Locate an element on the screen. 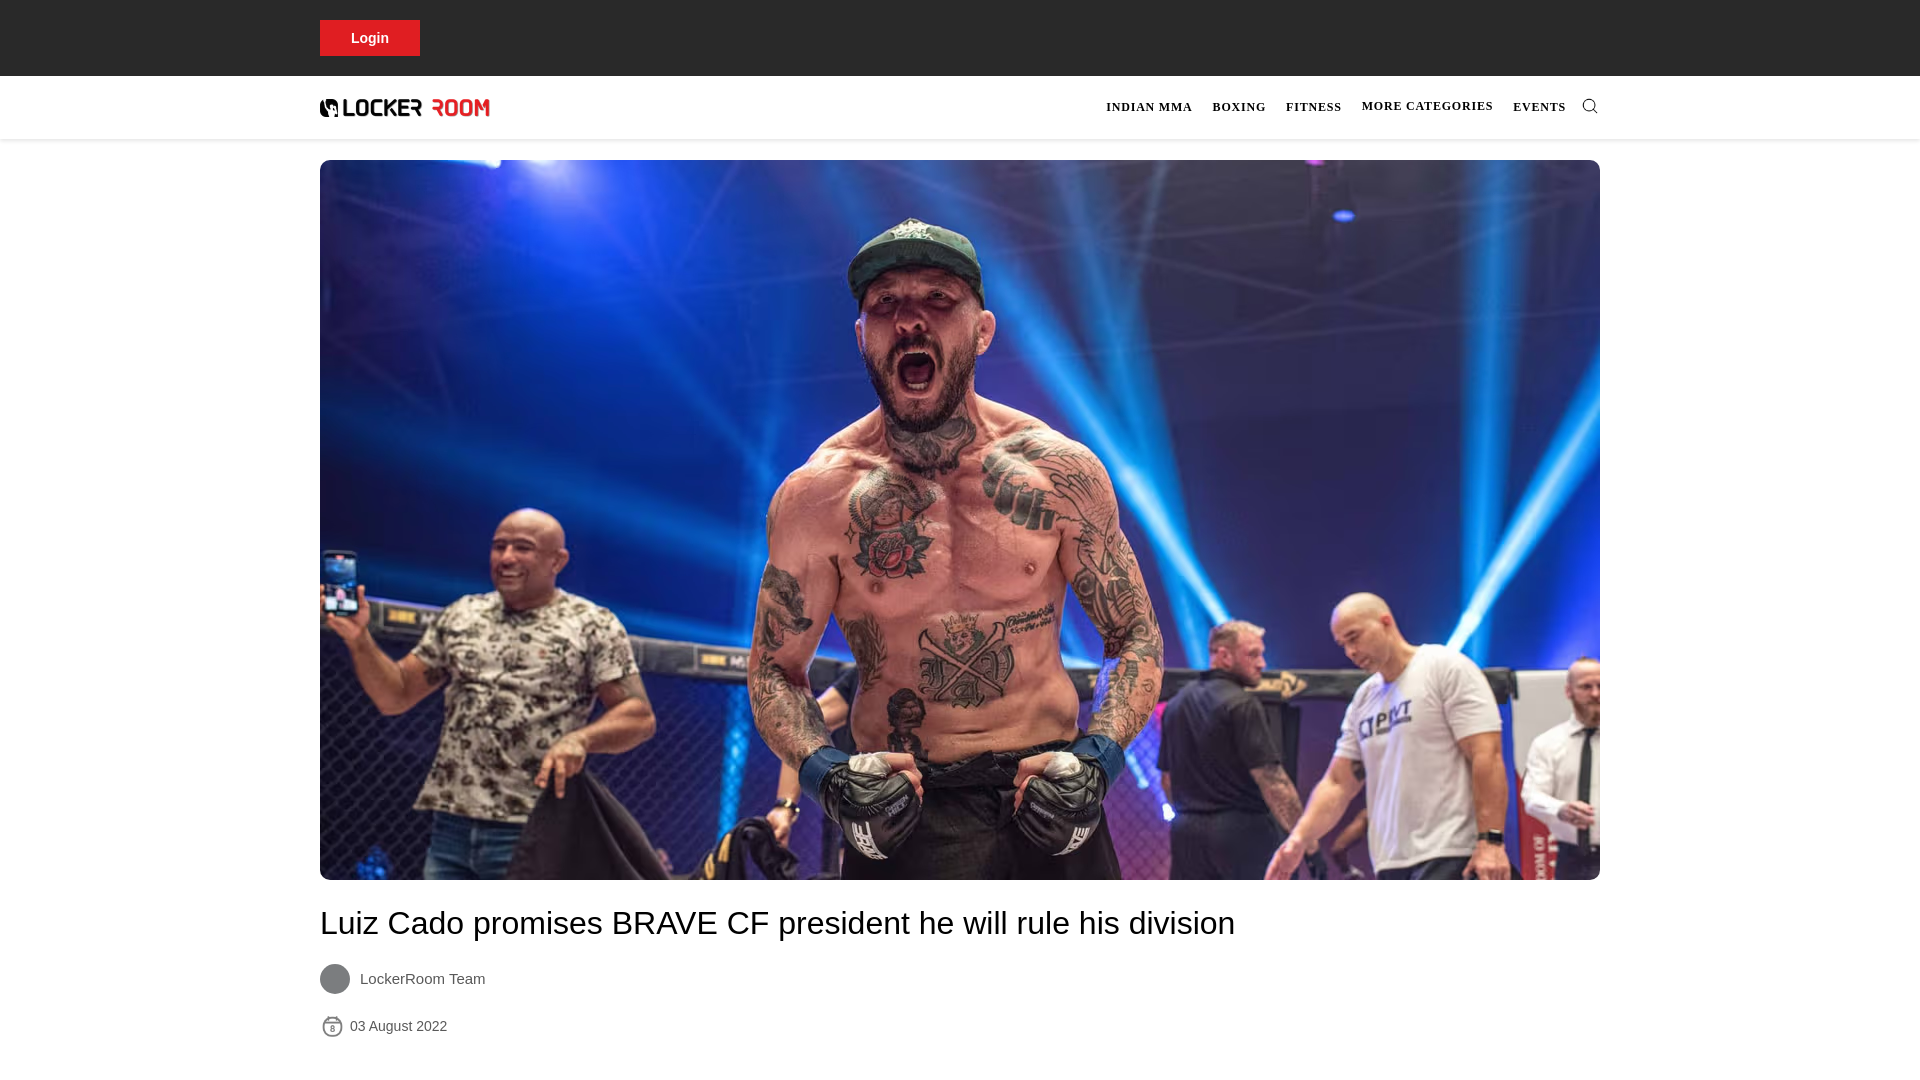 The image size is (1920, 1080). EVENTS is located at coordinates (1540, 107).